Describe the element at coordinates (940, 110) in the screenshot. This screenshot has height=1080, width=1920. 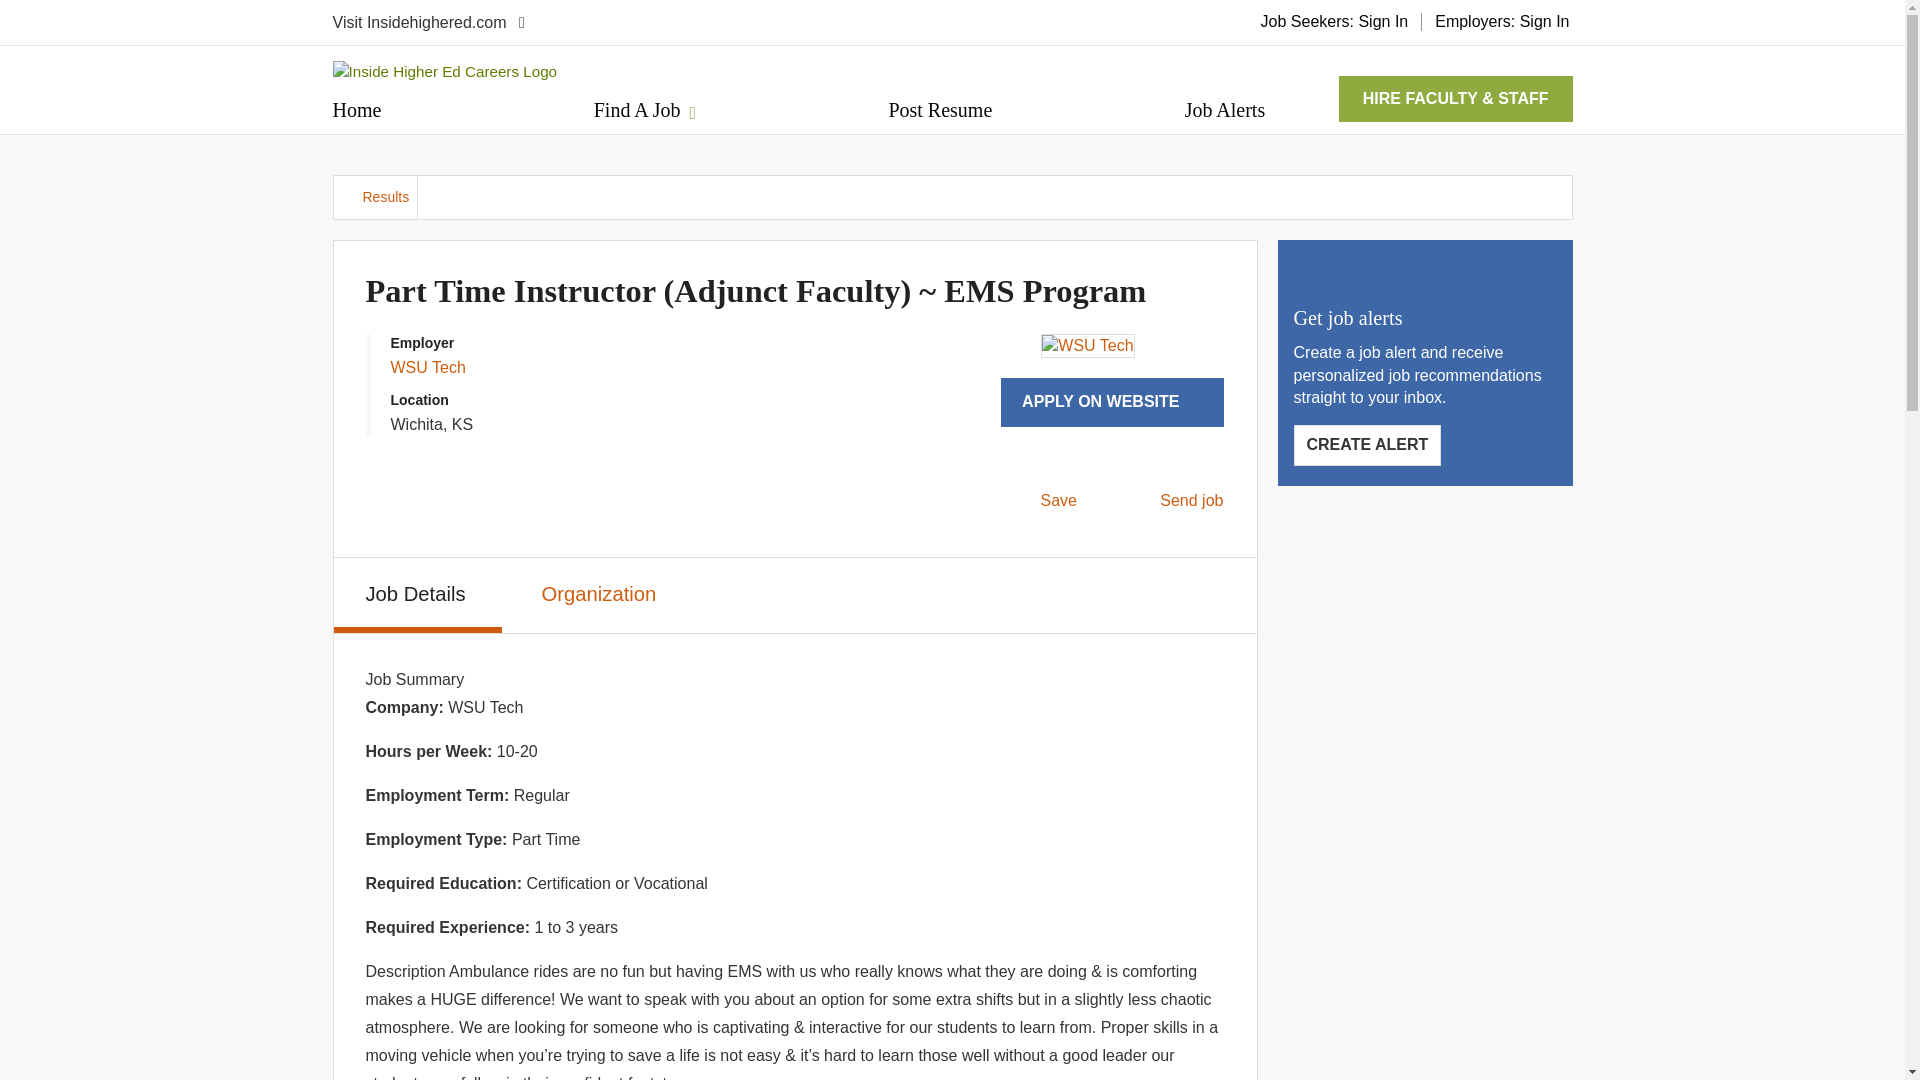
I see `Post Resume` at that location.